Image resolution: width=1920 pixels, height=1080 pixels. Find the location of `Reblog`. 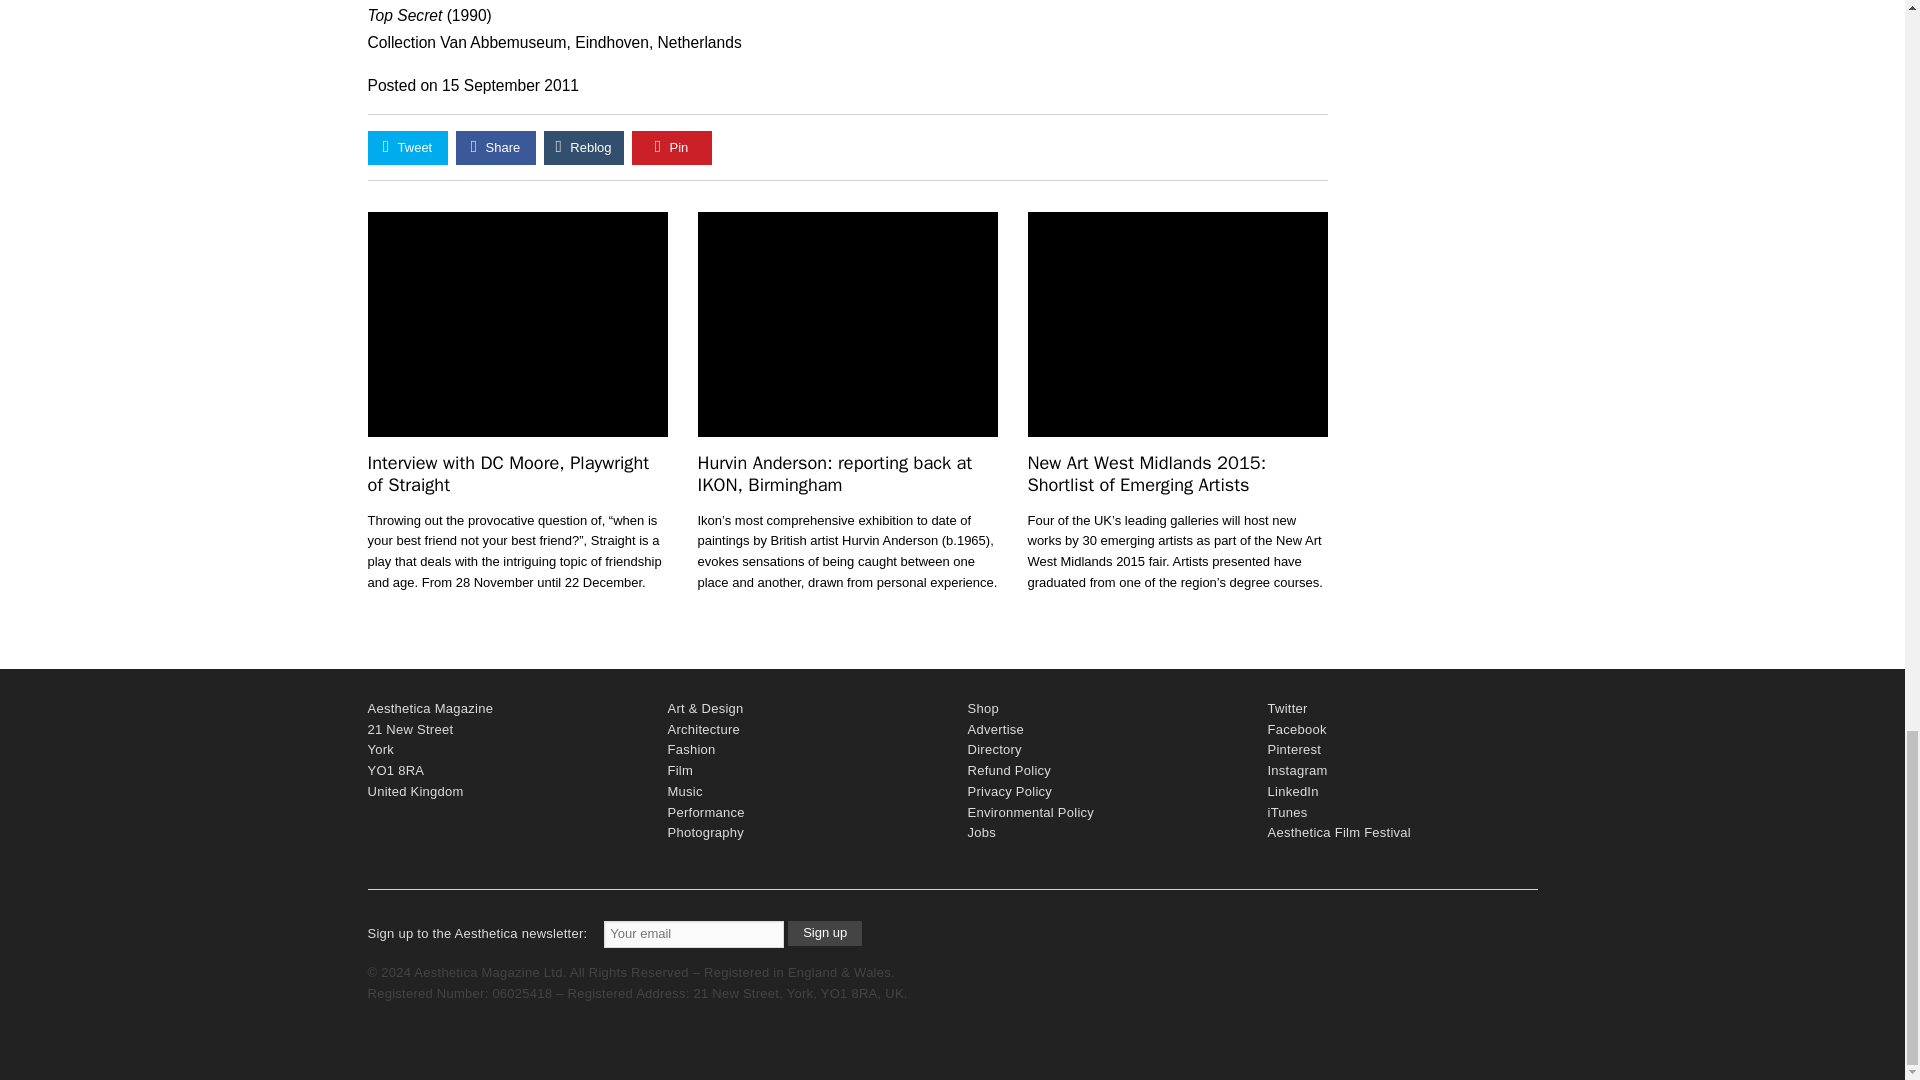

Reblog is located at coordinates (584, 148).